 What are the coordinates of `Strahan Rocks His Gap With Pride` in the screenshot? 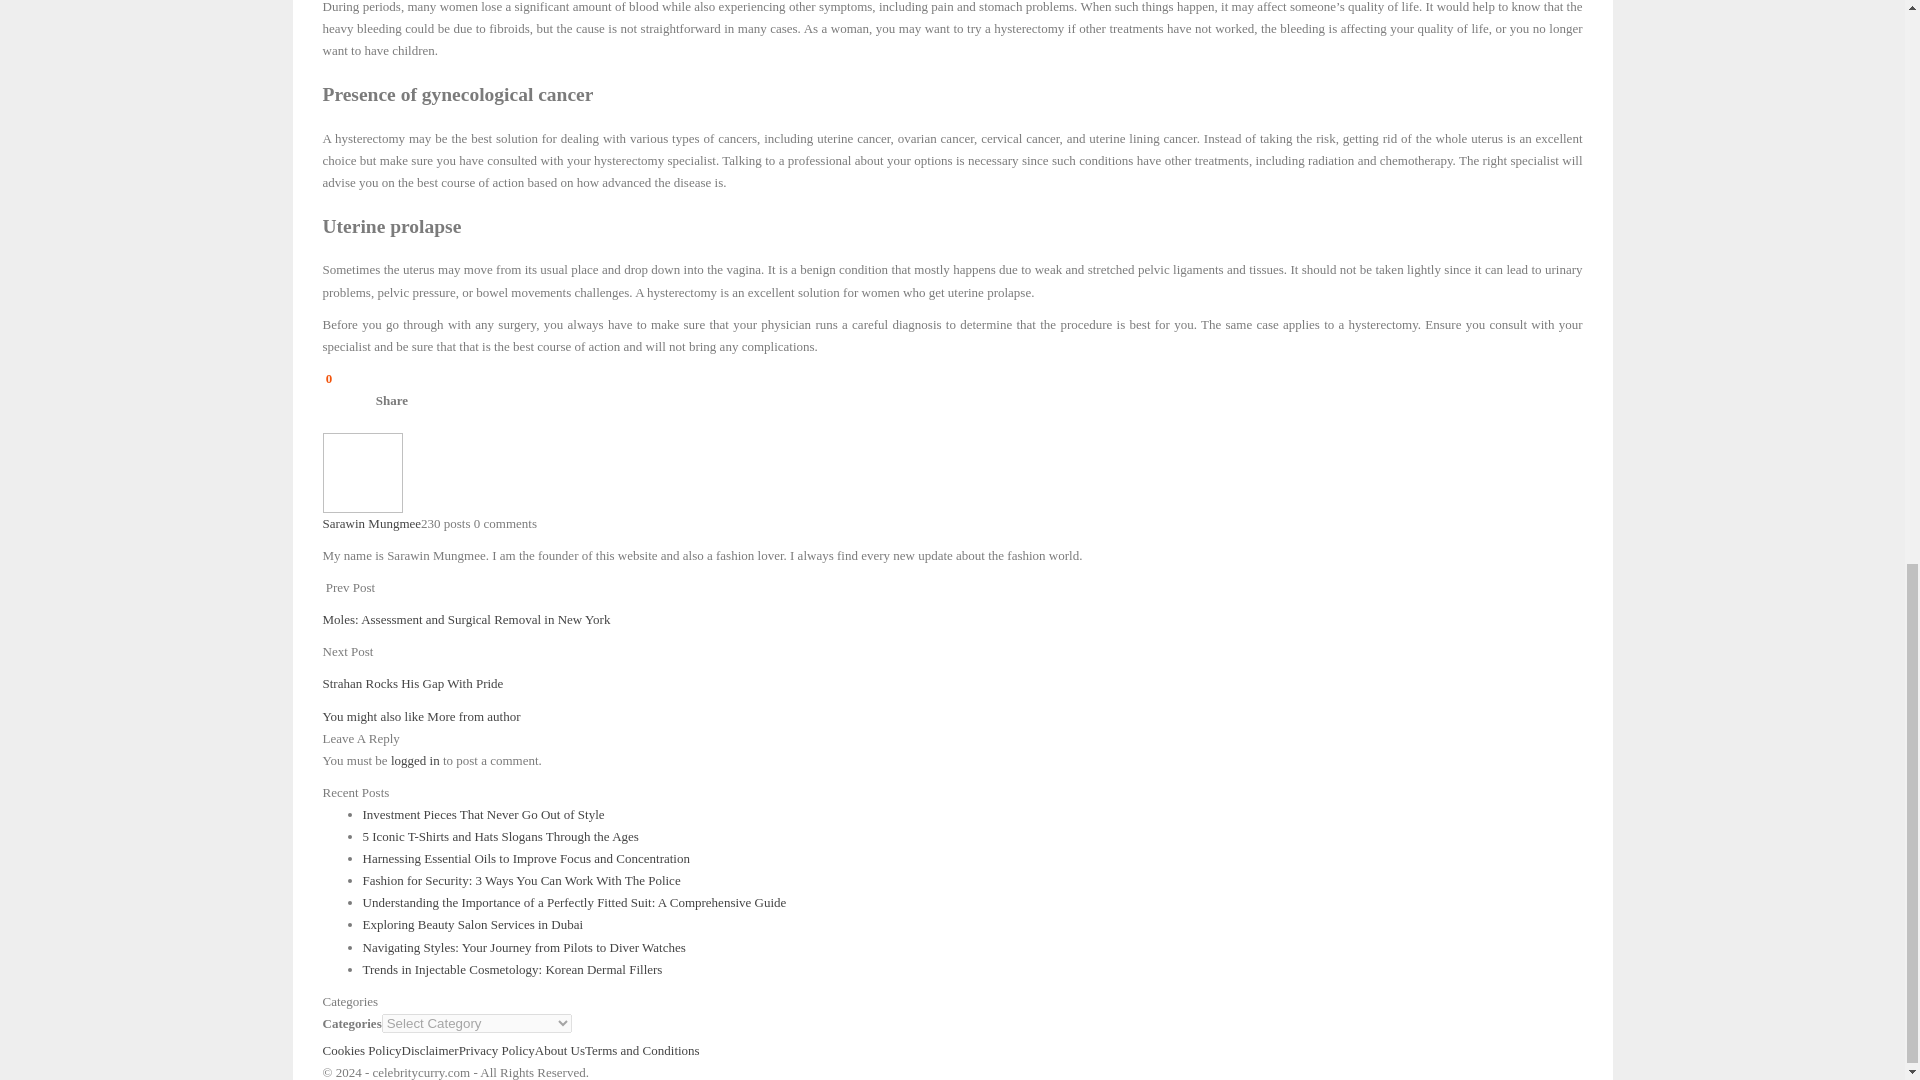 It's located at (412, 684).